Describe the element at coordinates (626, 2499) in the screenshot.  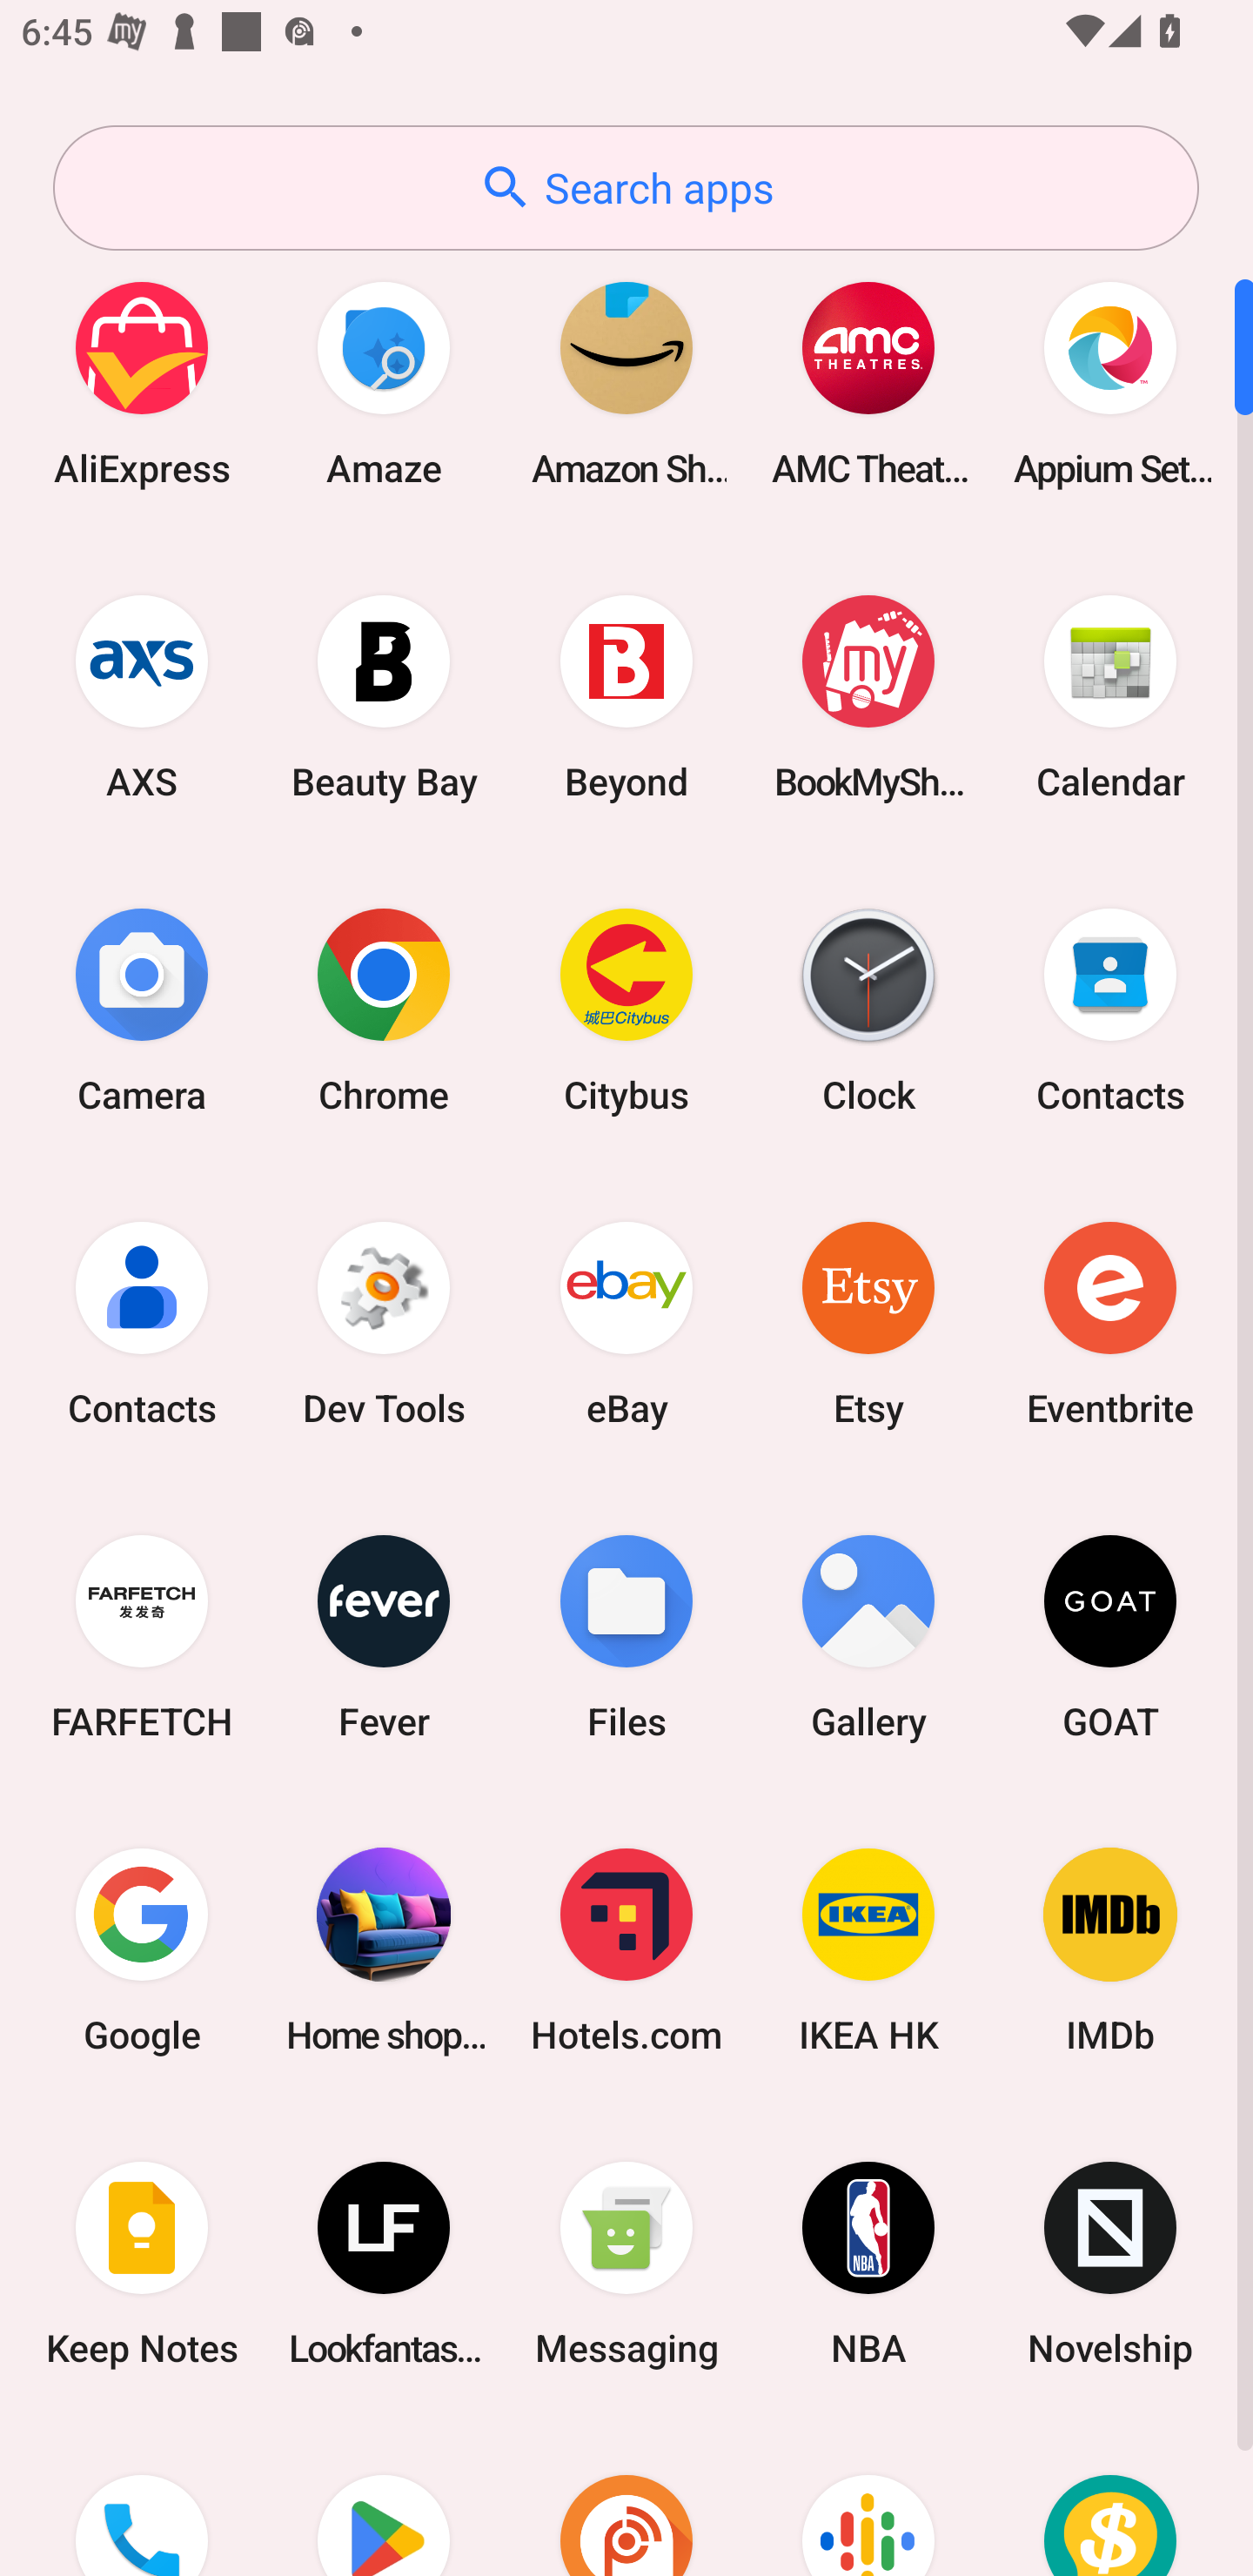
I see `Podcast Addict` at that location.